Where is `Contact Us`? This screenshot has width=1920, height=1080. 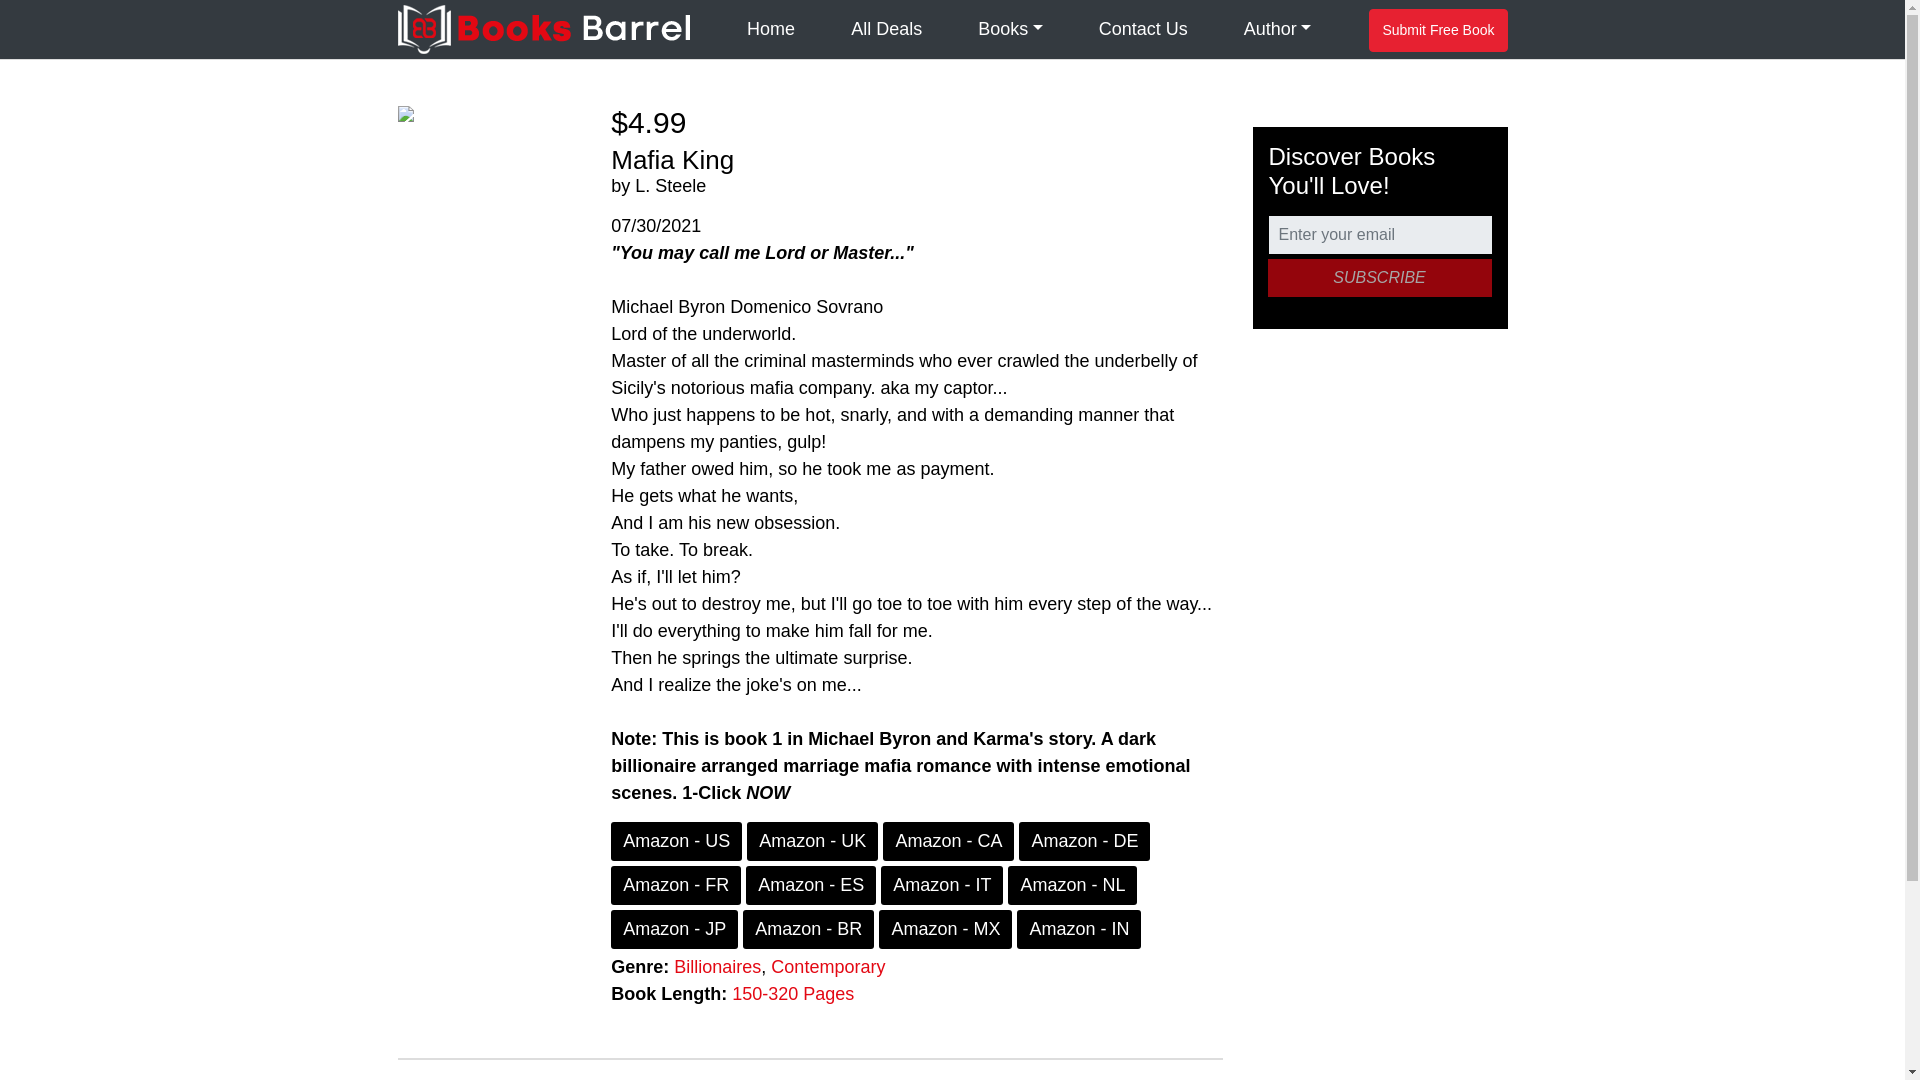 Contact Us is located at coordinates (1142, 30).